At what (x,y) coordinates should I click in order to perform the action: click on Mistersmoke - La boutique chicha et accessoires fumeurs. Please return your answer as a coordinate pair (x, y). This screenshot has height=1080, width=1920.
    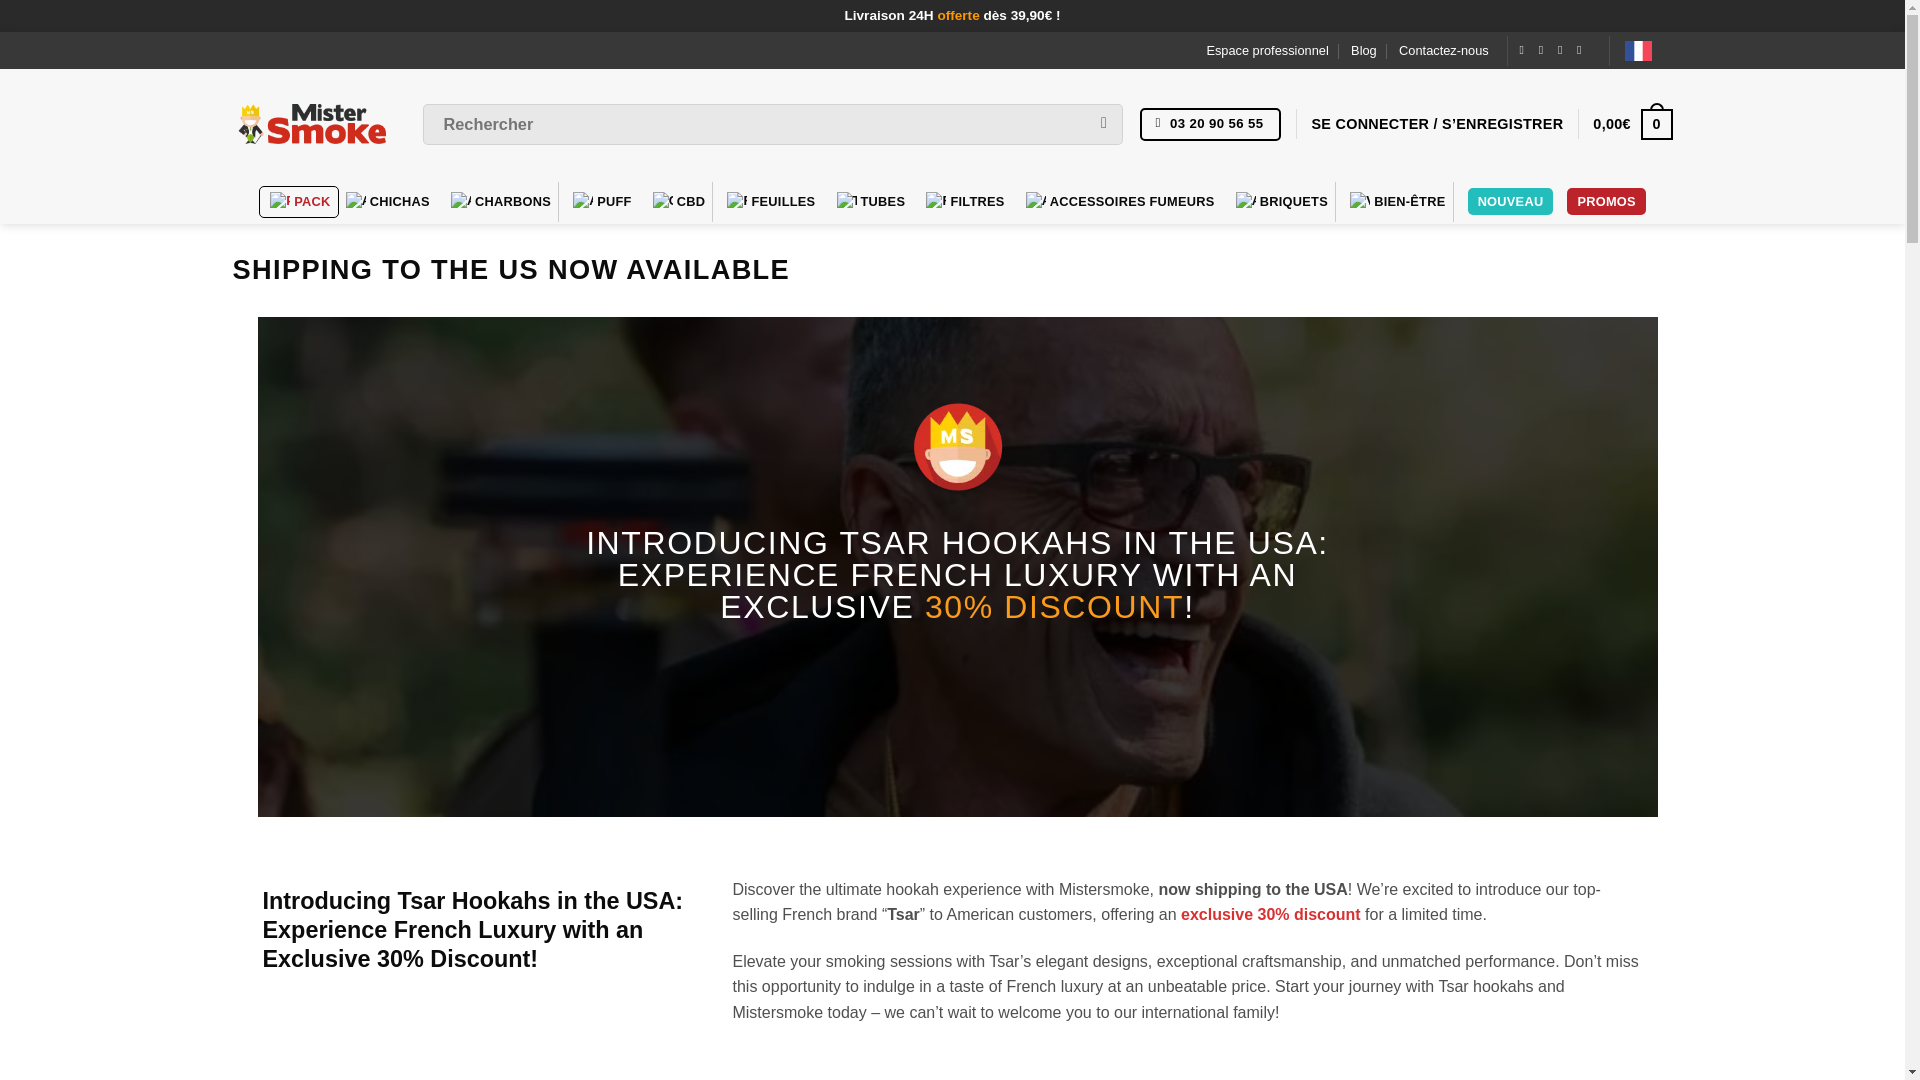
    Looking at the image, I should click on (312, 123).